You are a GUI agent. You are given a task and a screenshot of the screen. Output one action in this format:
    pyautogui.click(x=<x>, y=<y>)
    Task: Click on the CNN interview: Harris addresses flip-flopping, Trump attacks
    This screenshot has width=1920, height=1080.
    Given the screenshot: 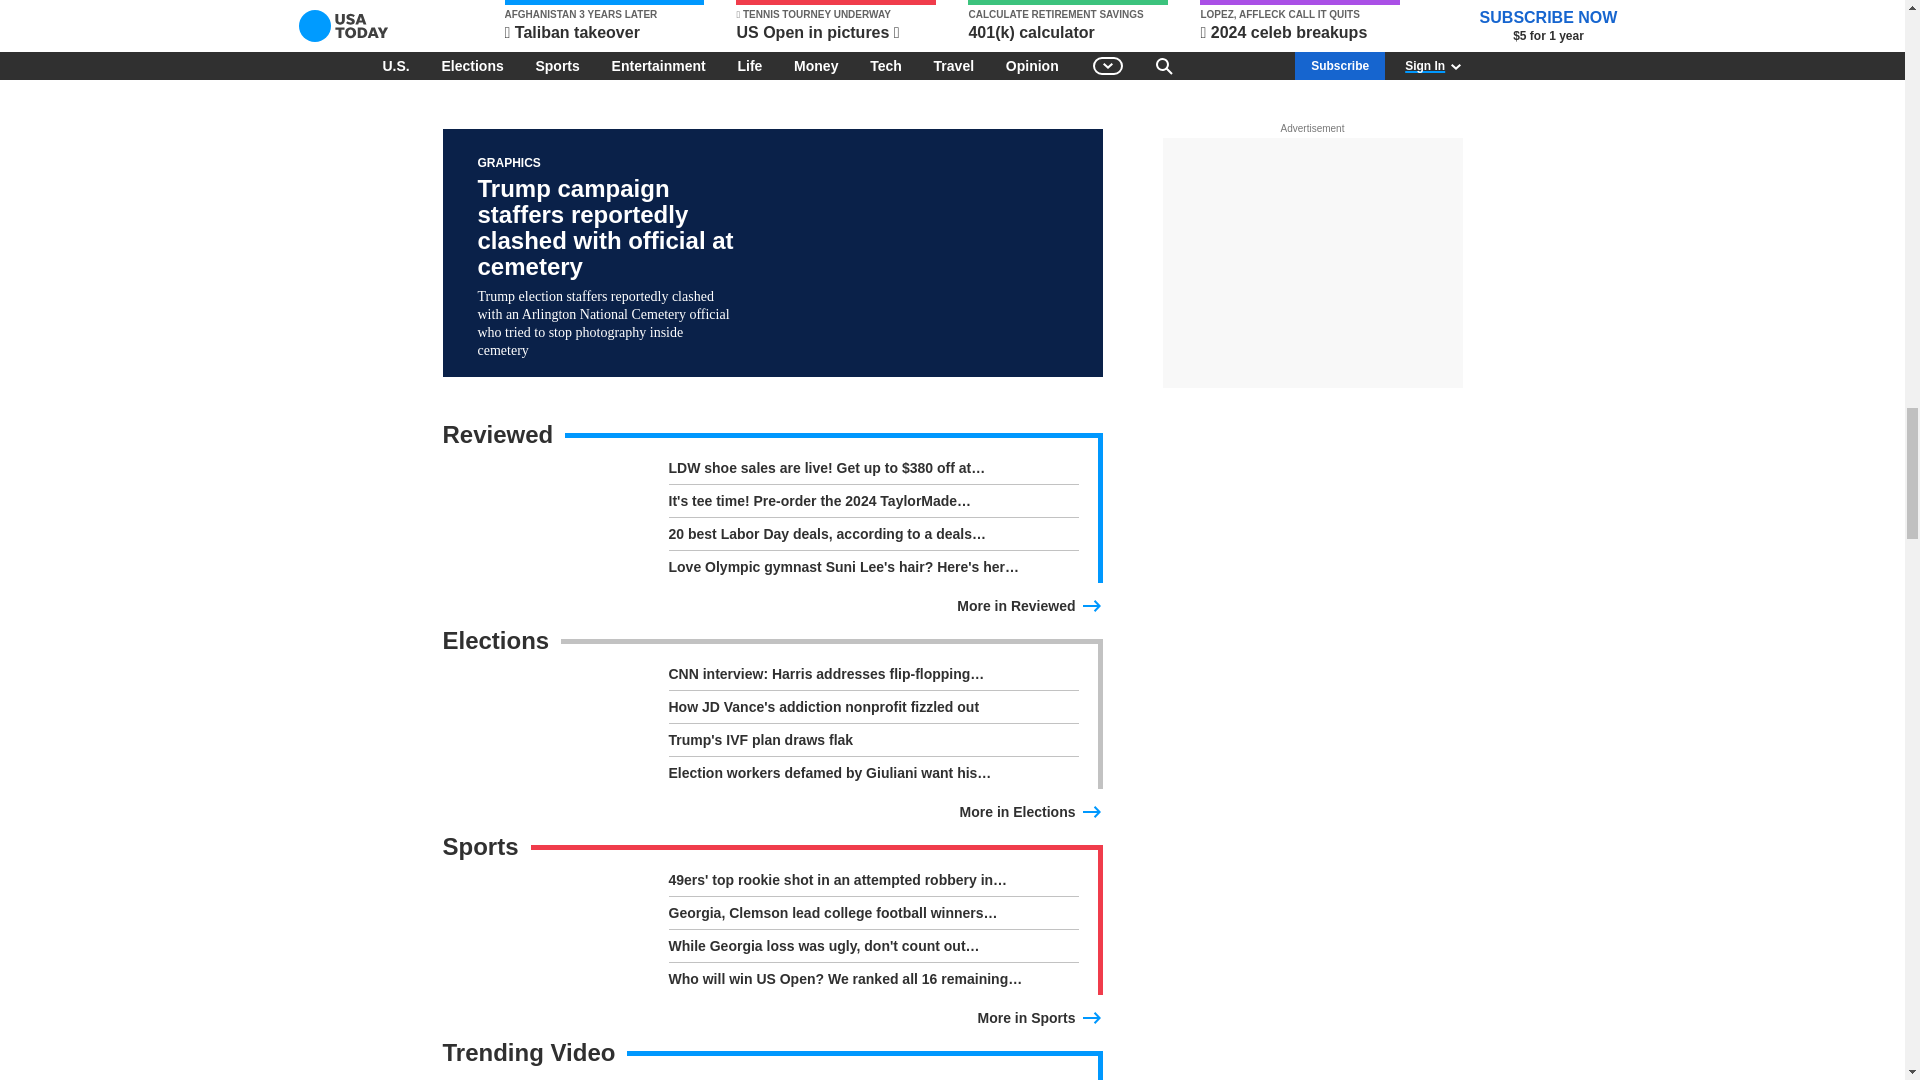 What is the action you would take?
    pyautogui.click(x=872, y=678)
    